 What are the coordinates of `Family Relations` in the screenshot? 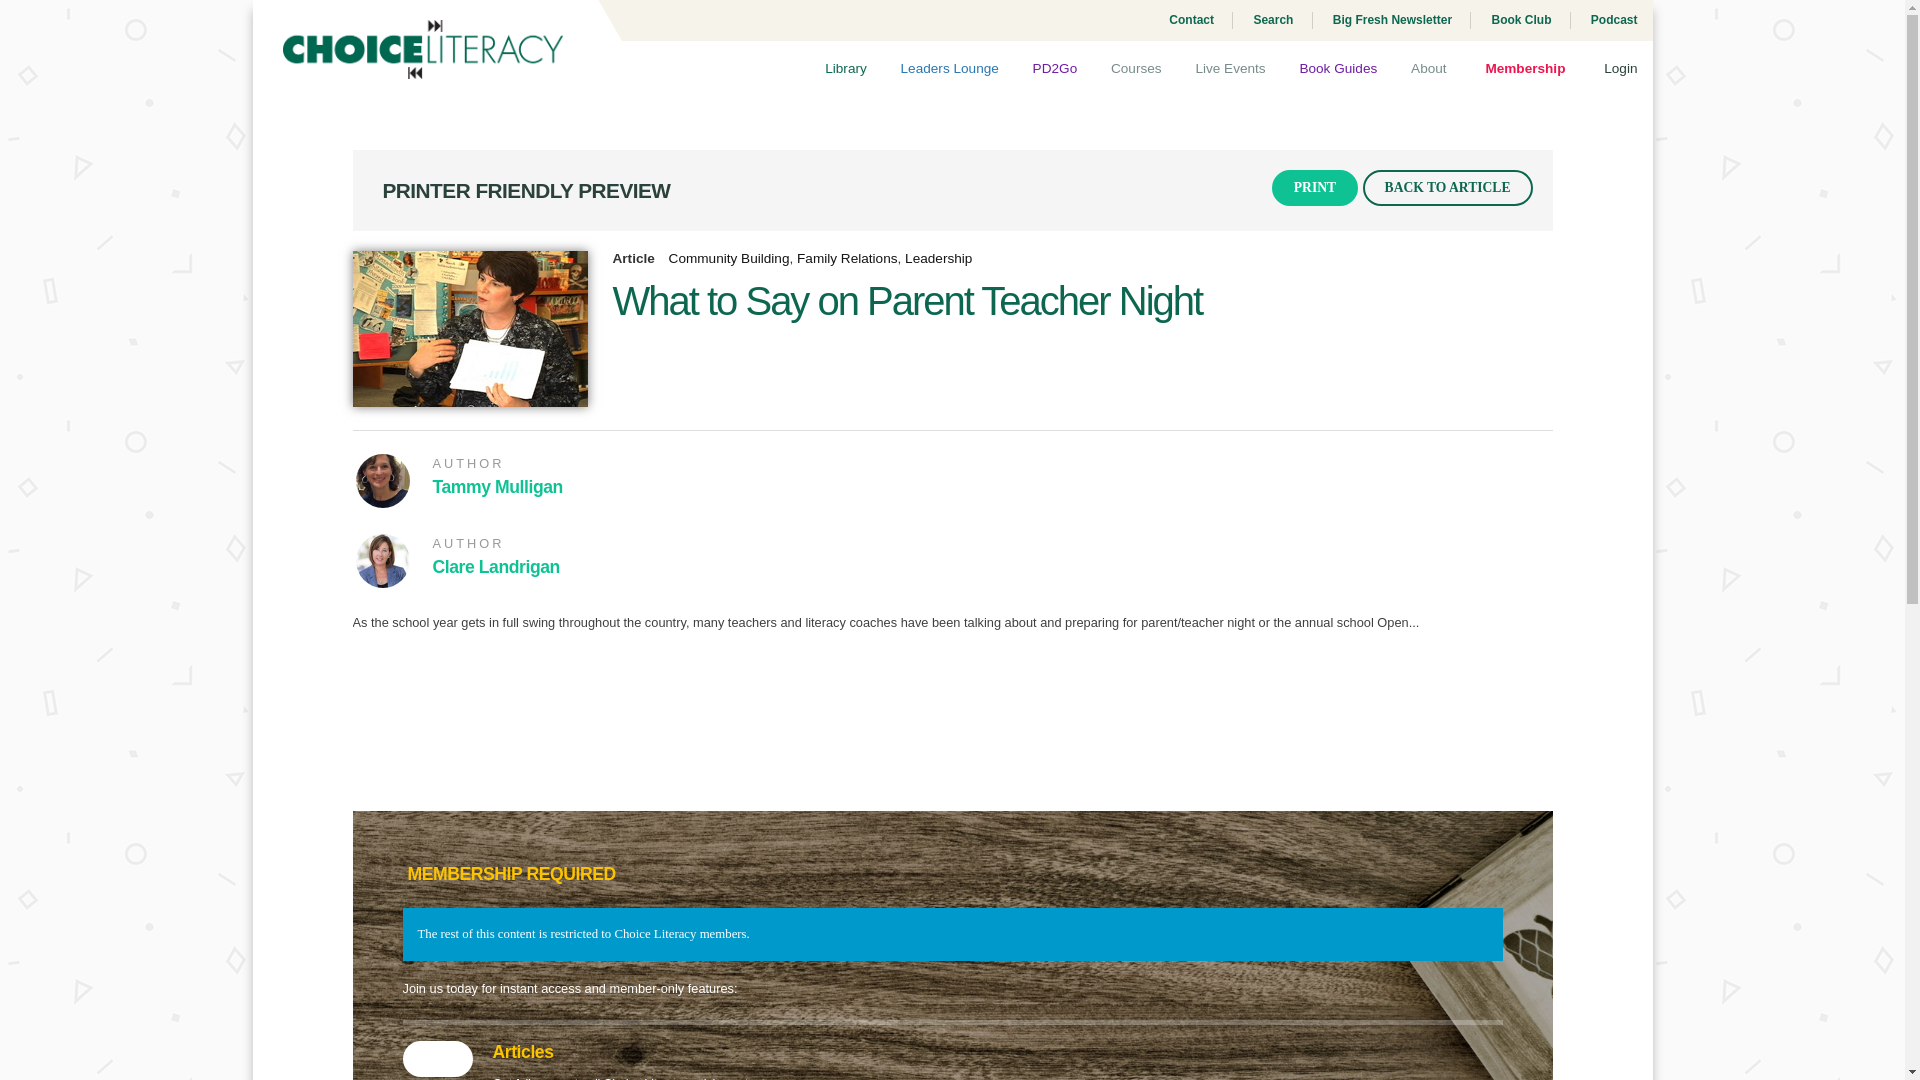 It's located at (846, 258).